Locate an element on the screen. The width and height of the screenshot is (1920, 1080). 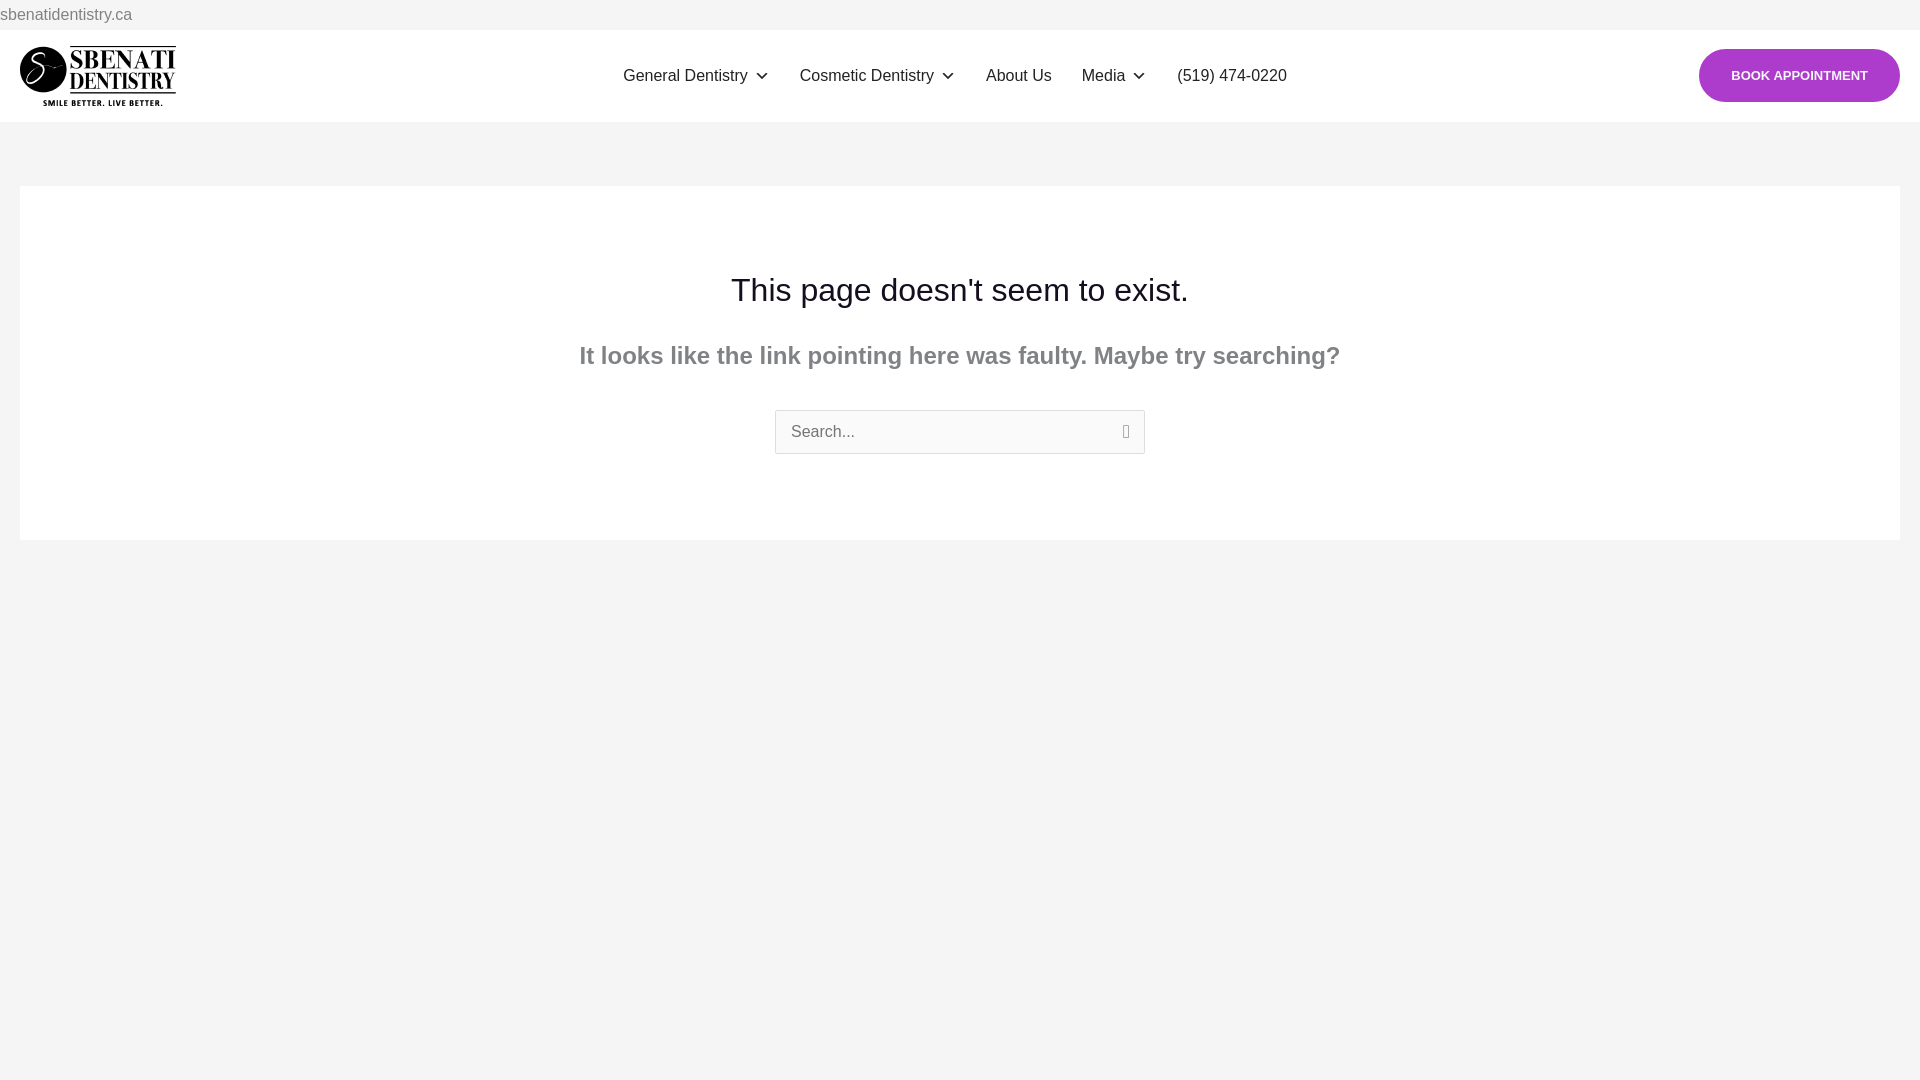
General Dentistry is located at coordinates (696, 76).